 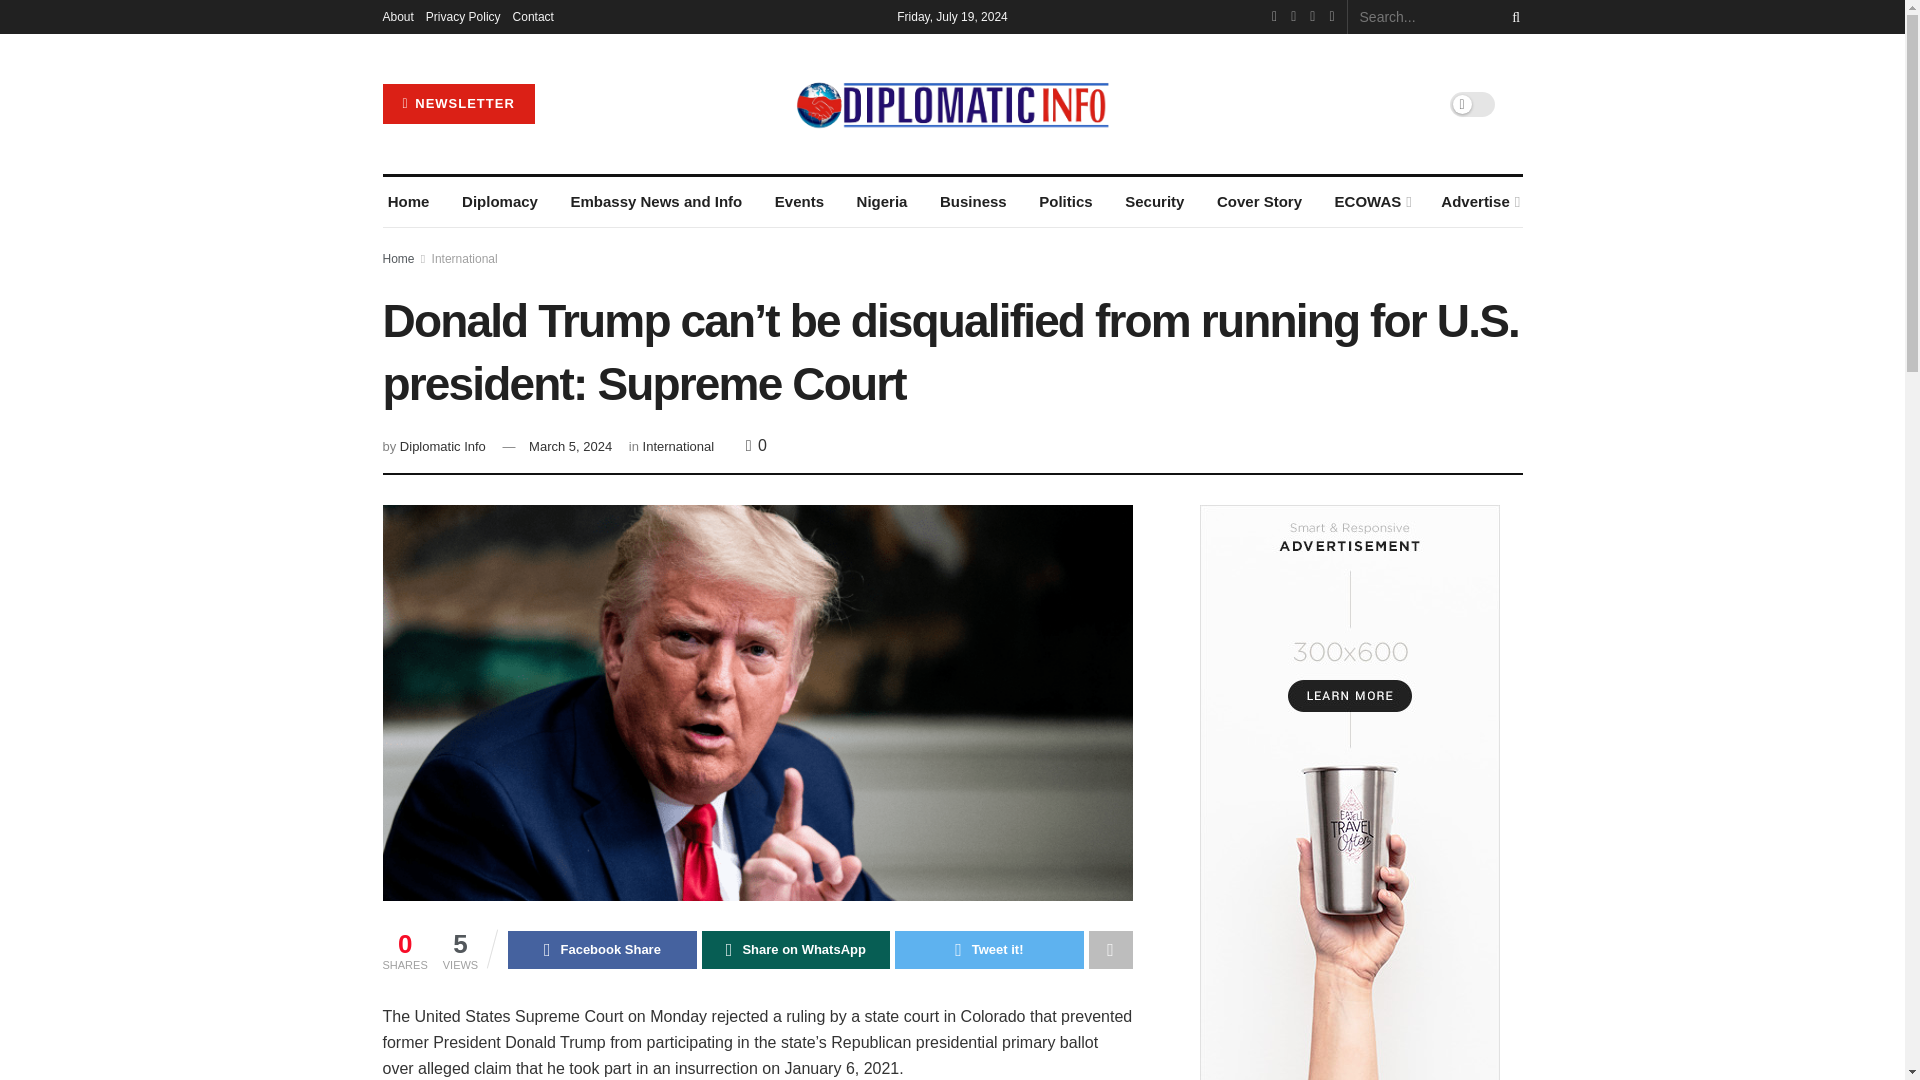 I want to click on Privacy Policy, so click(x=464, y=16).